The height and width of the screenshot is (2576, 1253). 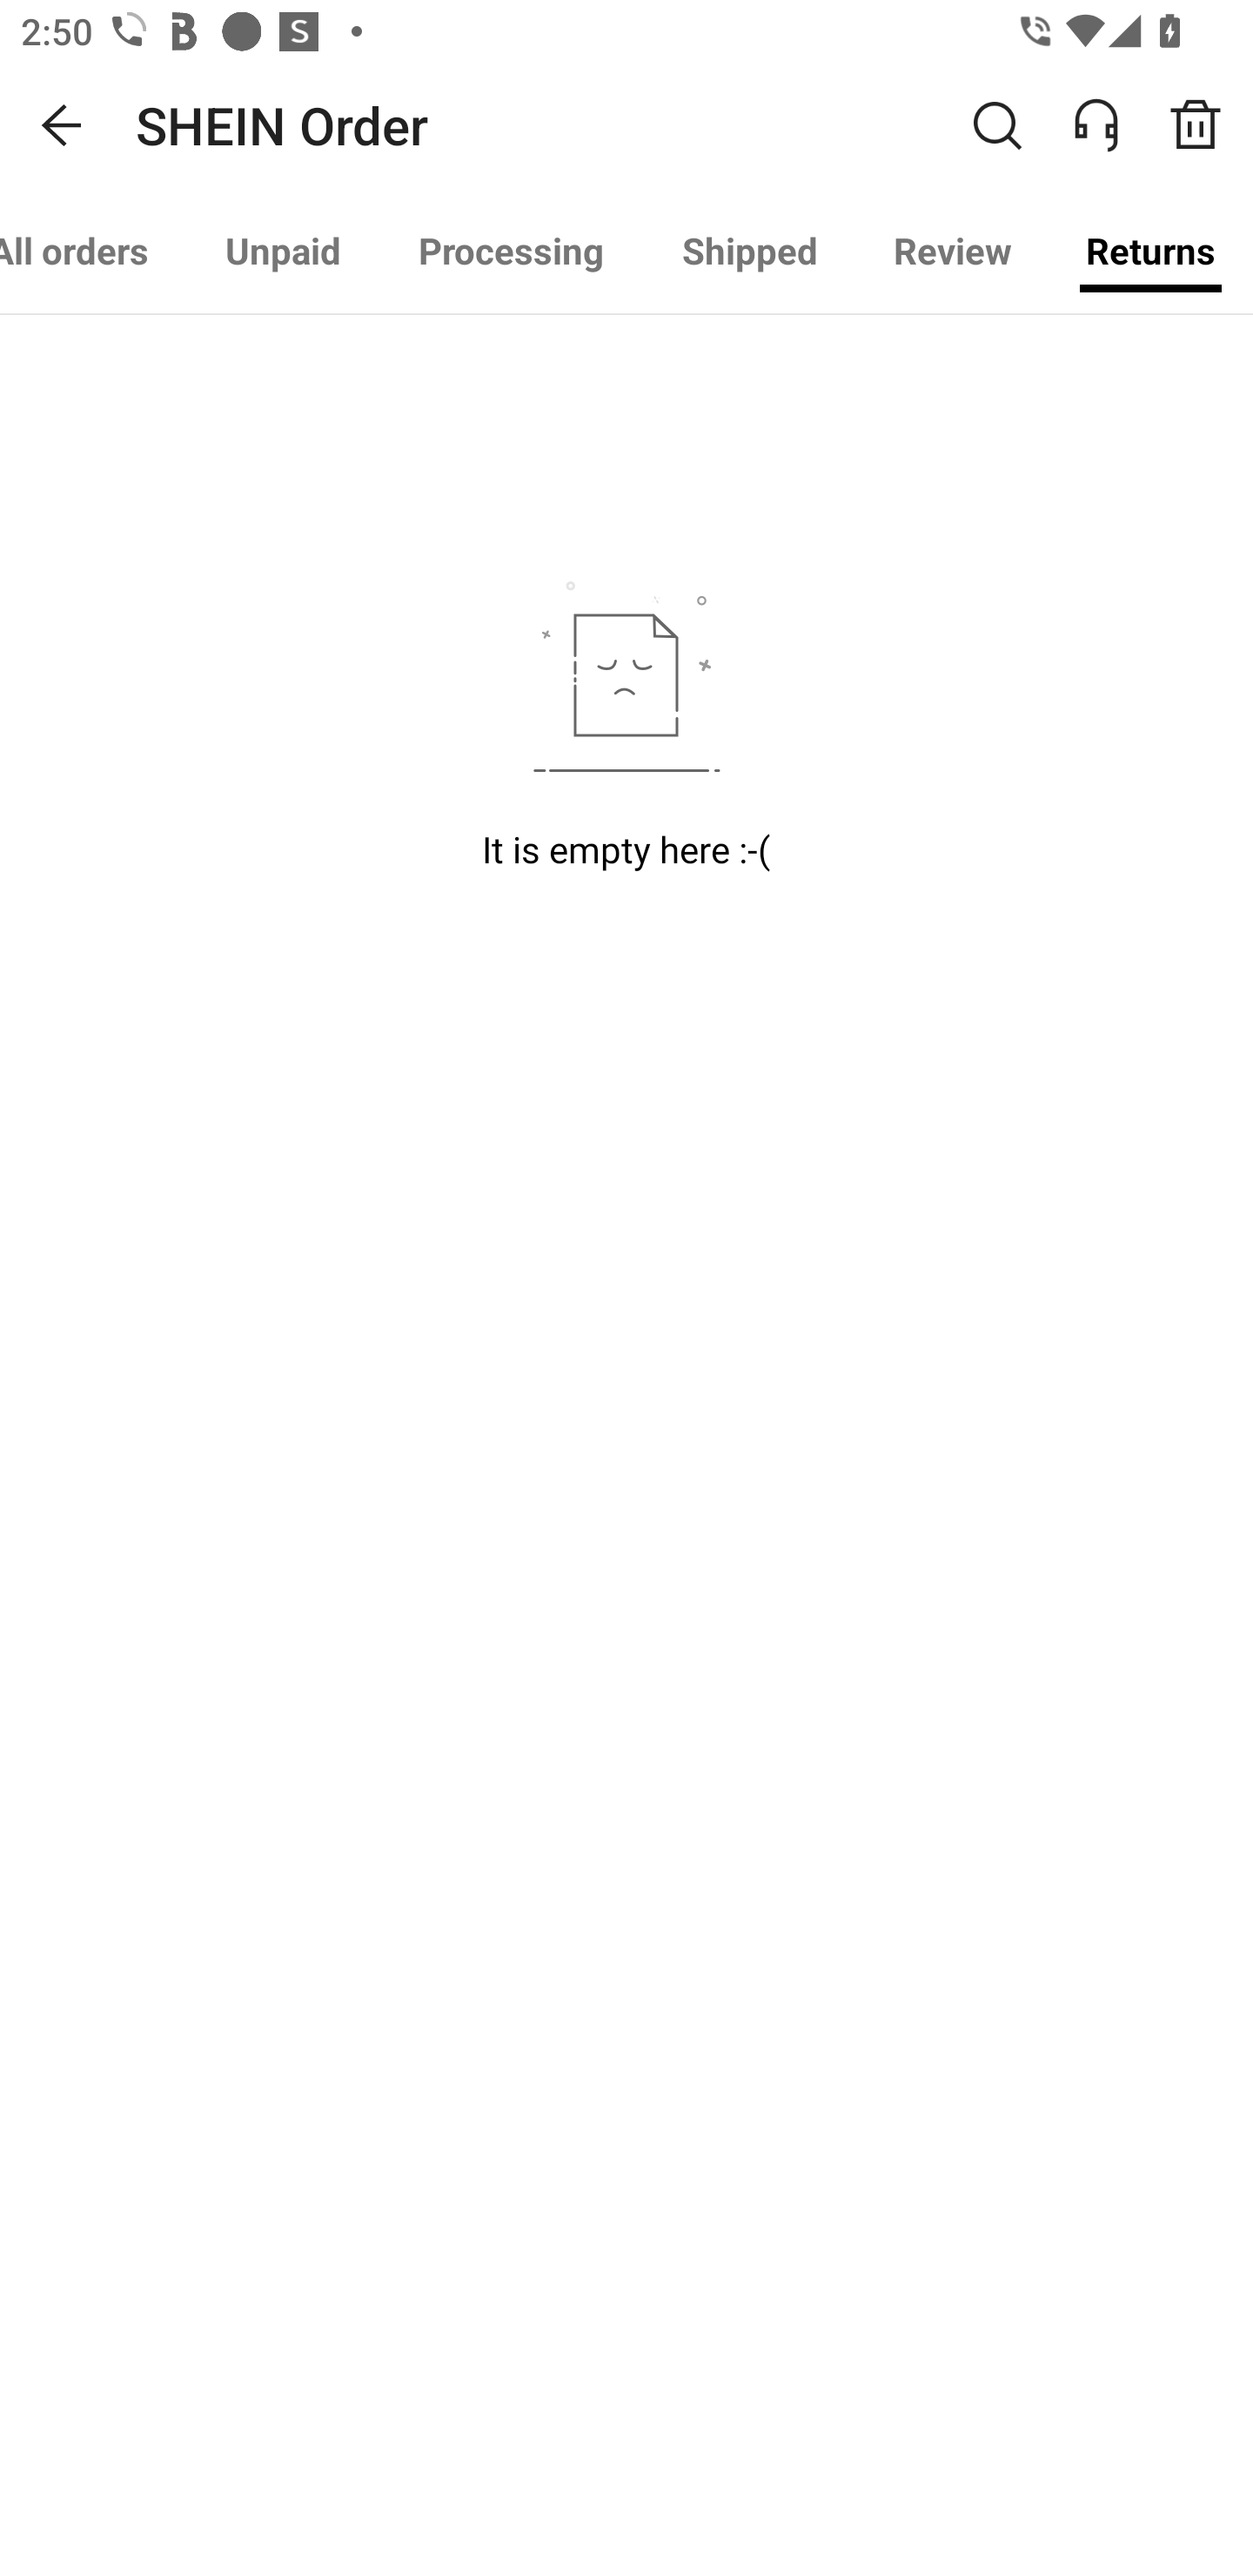 I want to click on Processing, so click(x=511, y=251).